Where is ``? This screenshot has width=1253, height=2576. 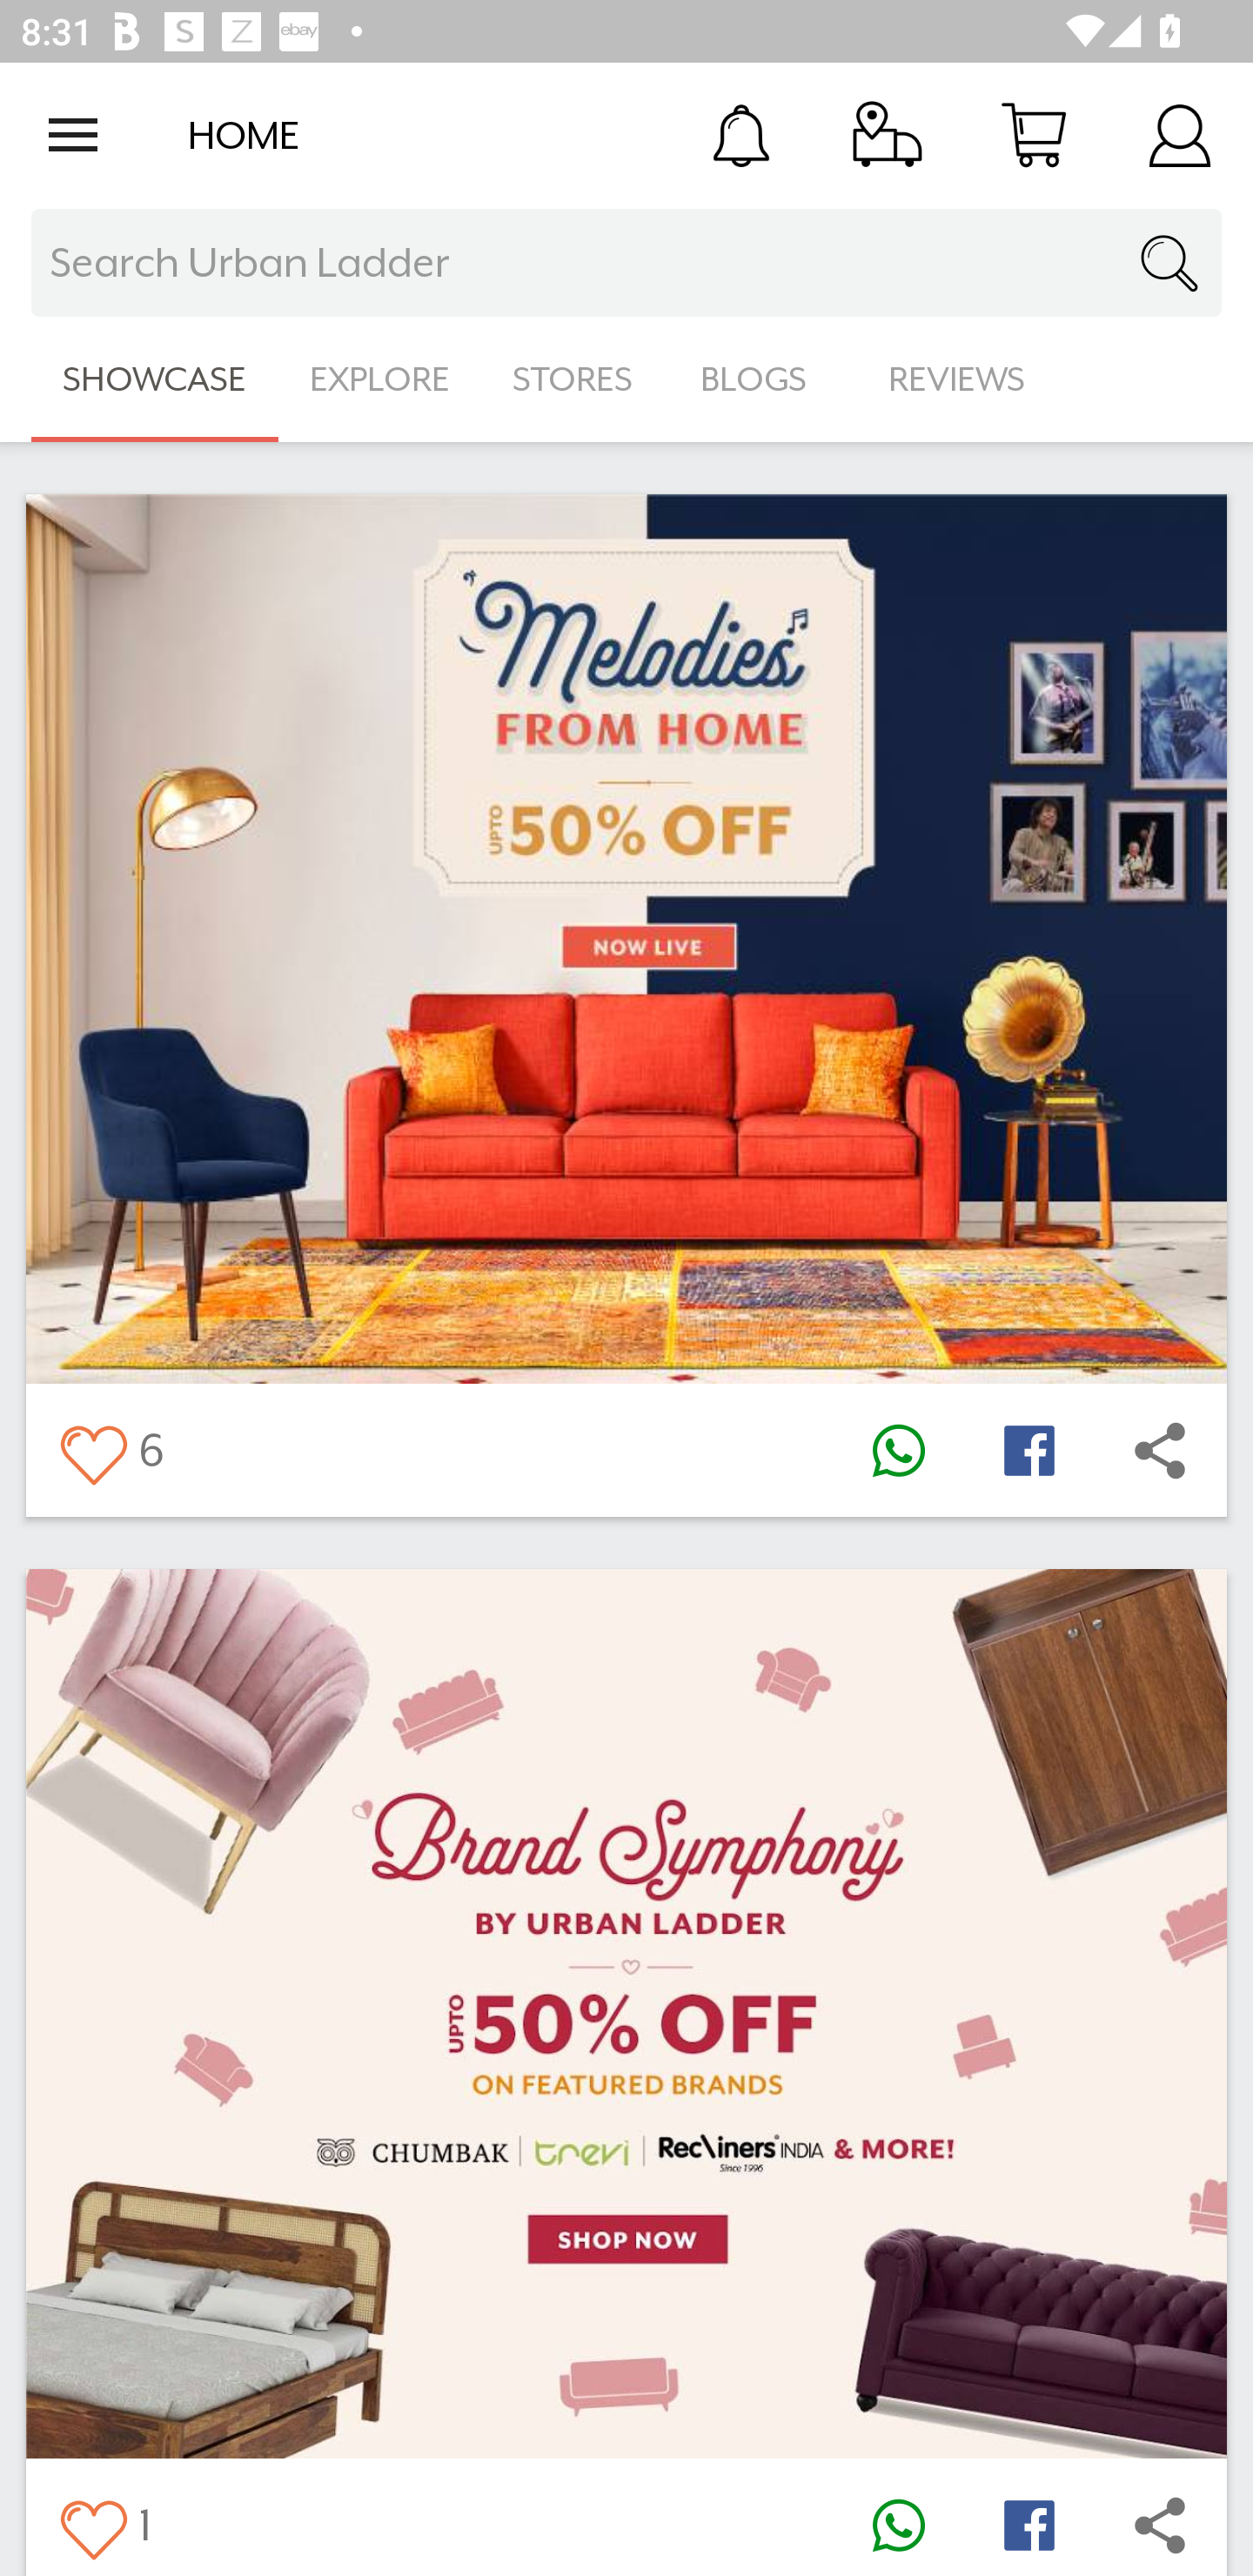
 is located at coordinates (898, 2524).